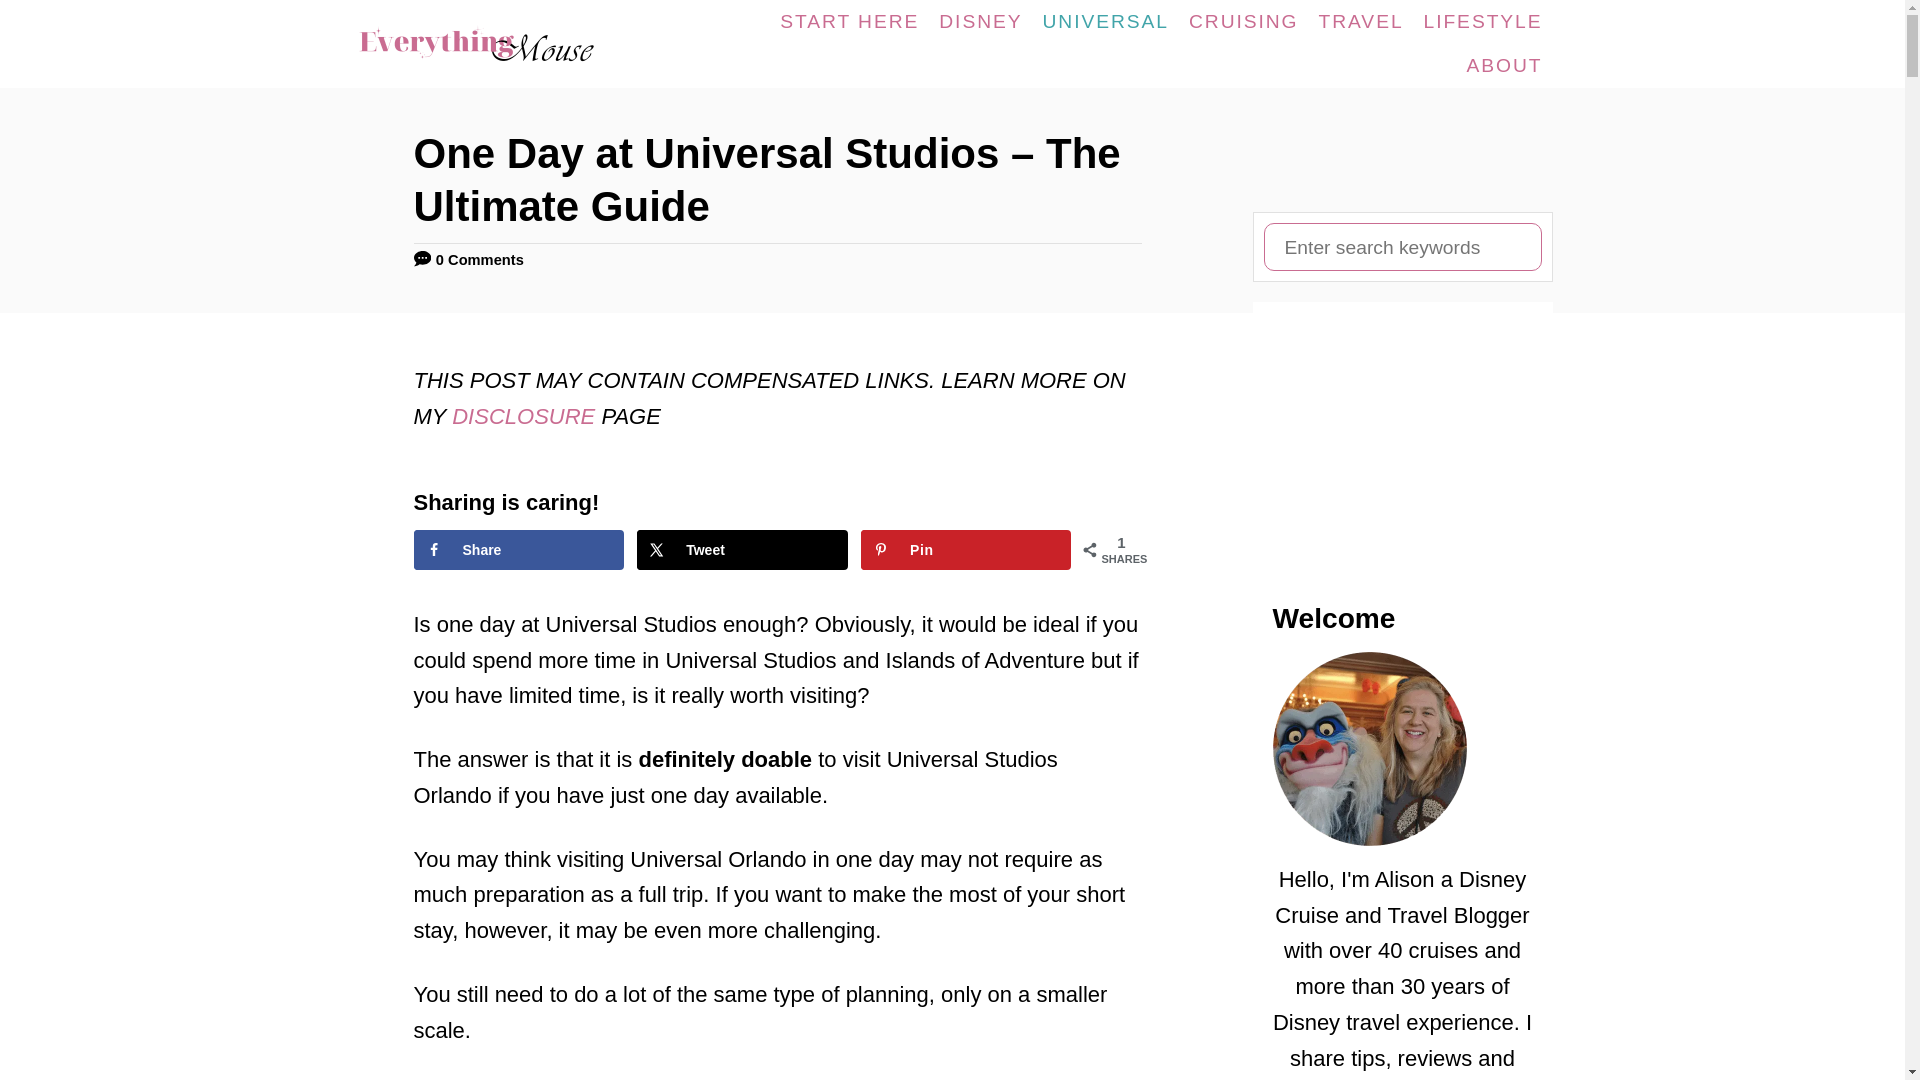  Describe the element at coordinates (966, 550) in the screenshot. I see `Save to Pinterest` at that location.